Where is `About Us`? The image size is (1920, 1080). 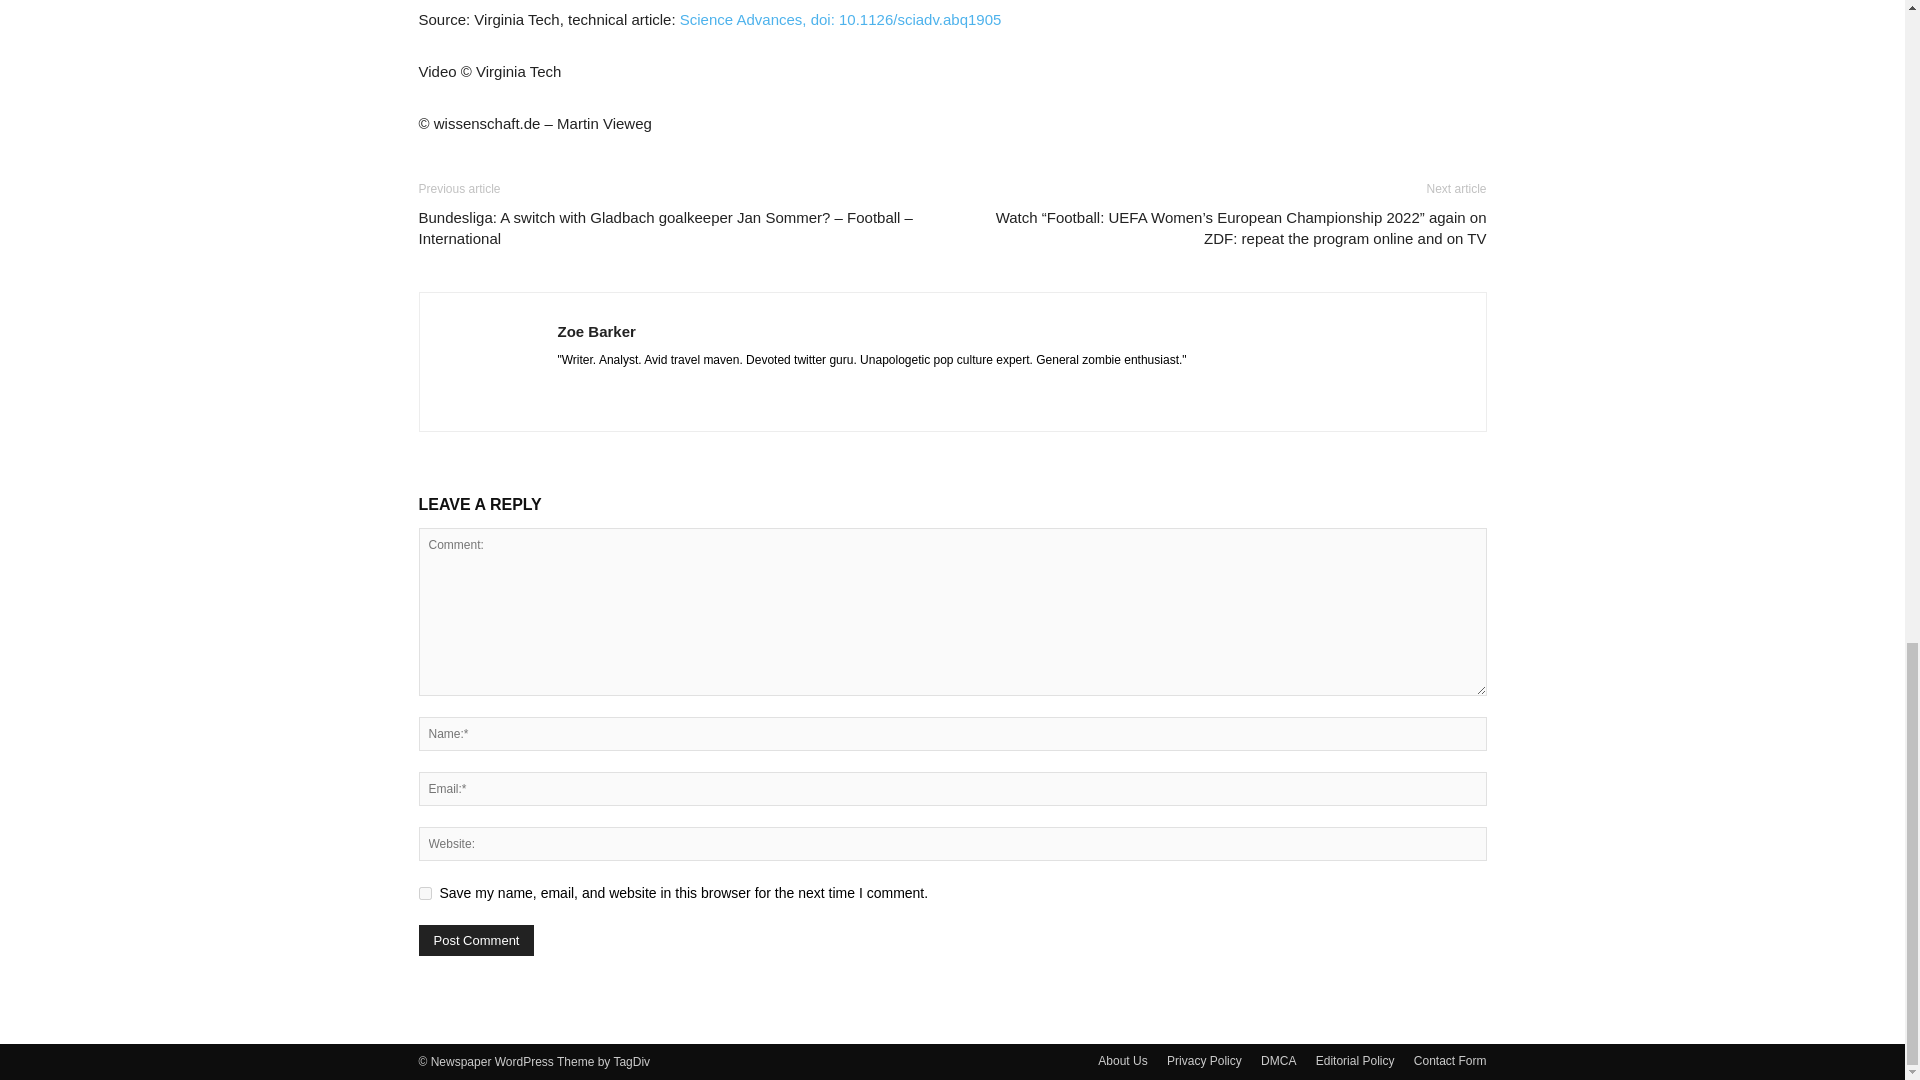
About Us is located at coordinates (1122, 1060).